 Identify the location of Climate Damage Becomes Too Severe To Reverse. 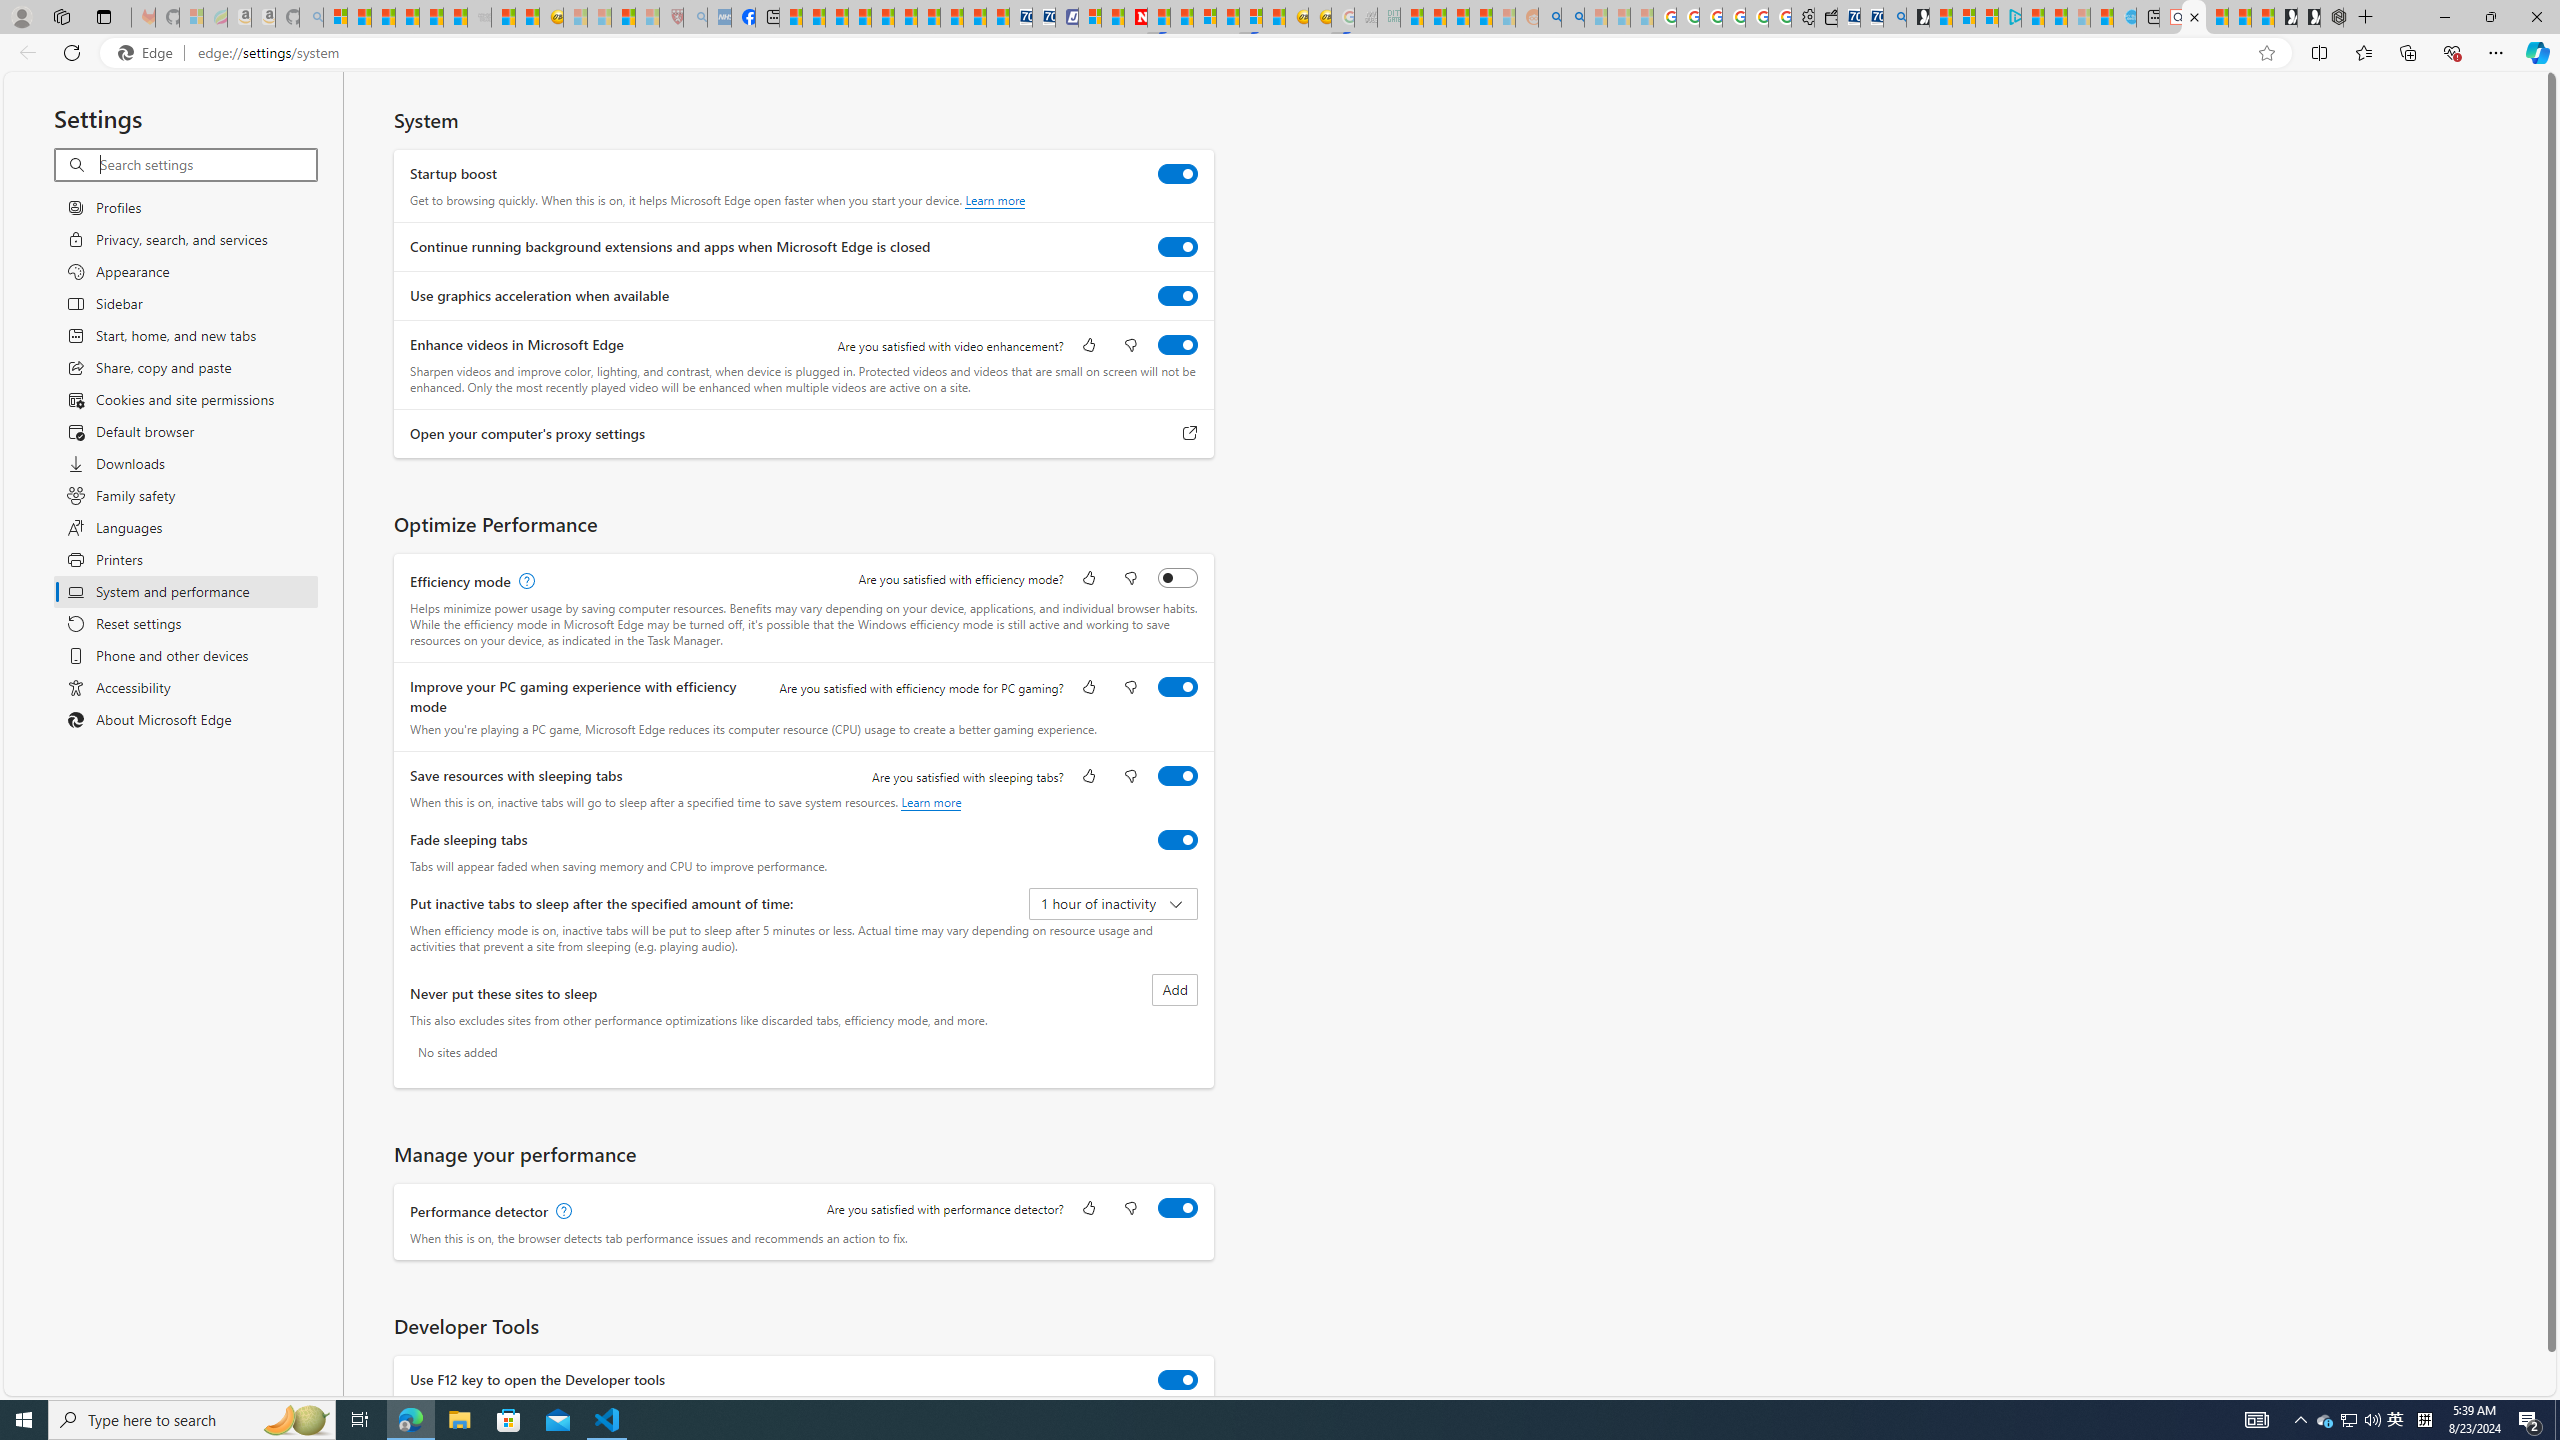
(860, 17).